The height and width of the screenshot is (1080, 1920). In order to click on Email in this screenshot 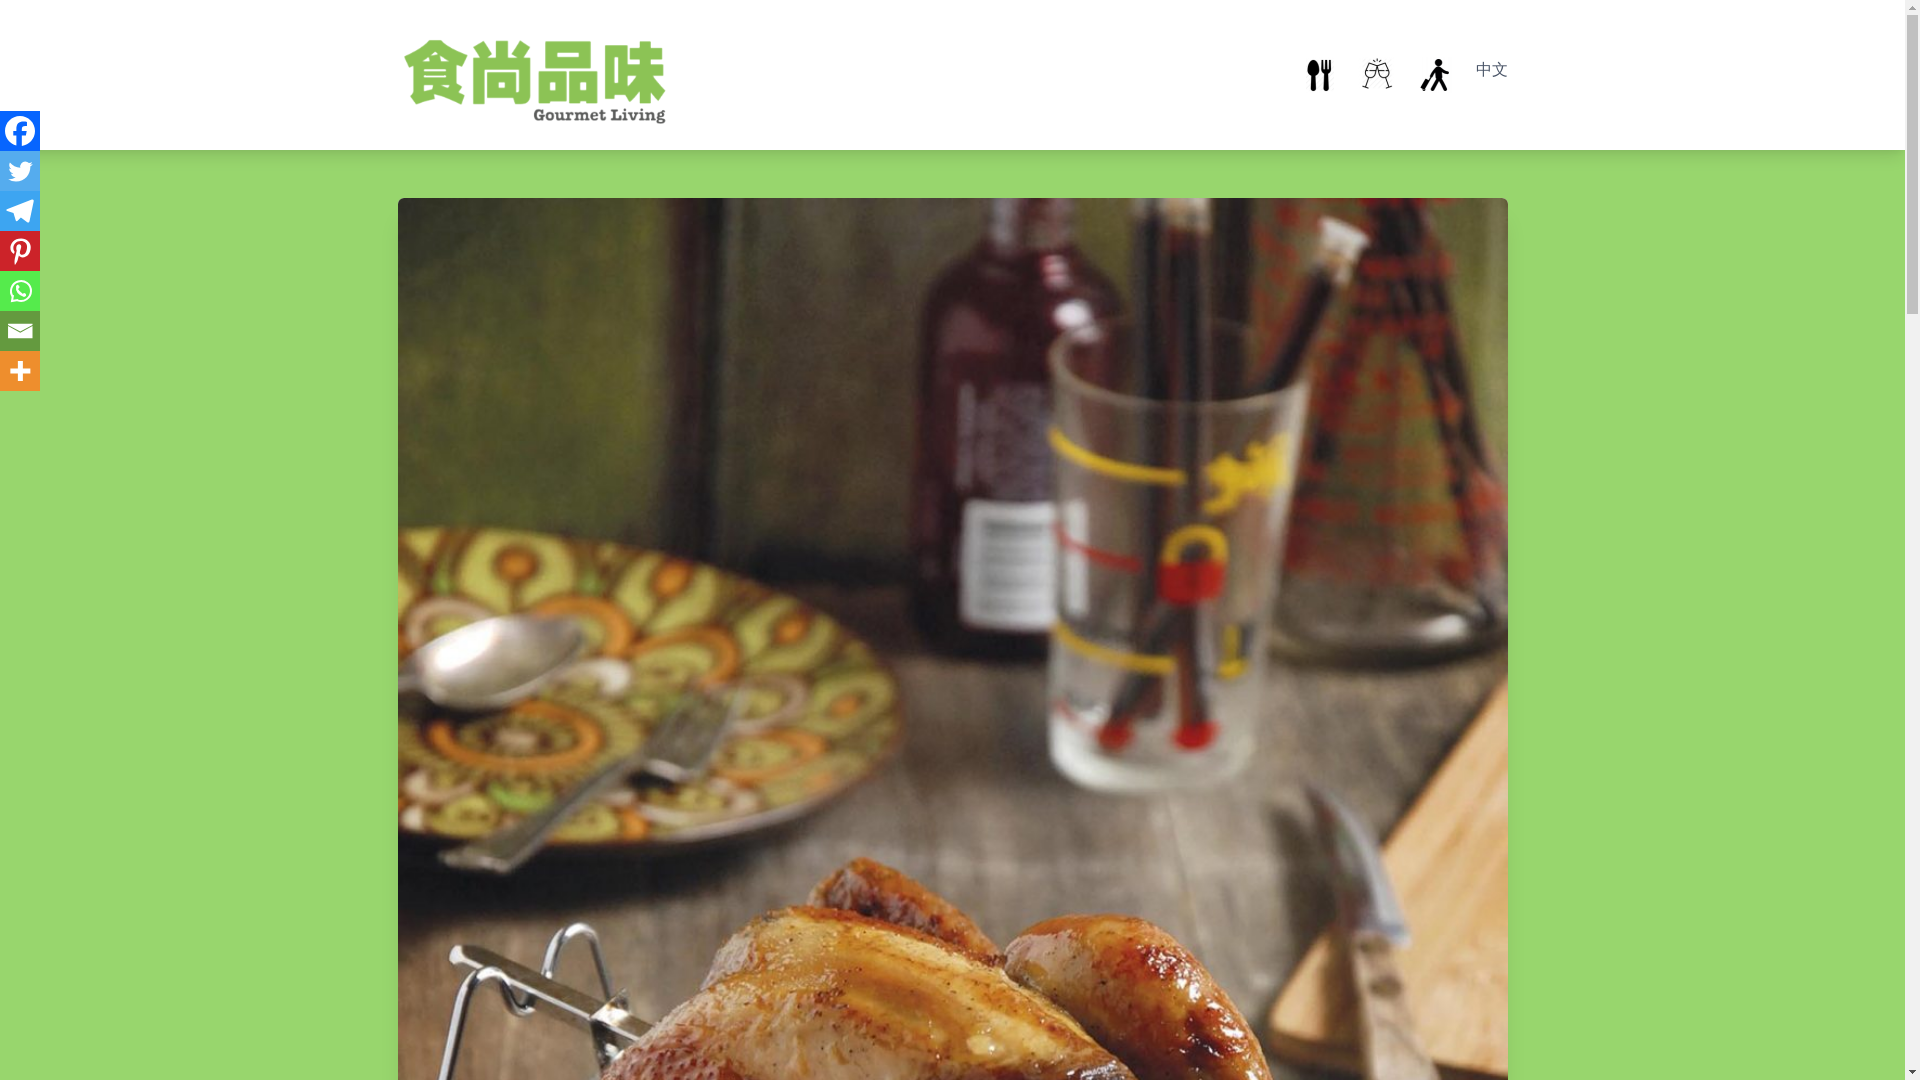, I will do `click(20, 331)`.